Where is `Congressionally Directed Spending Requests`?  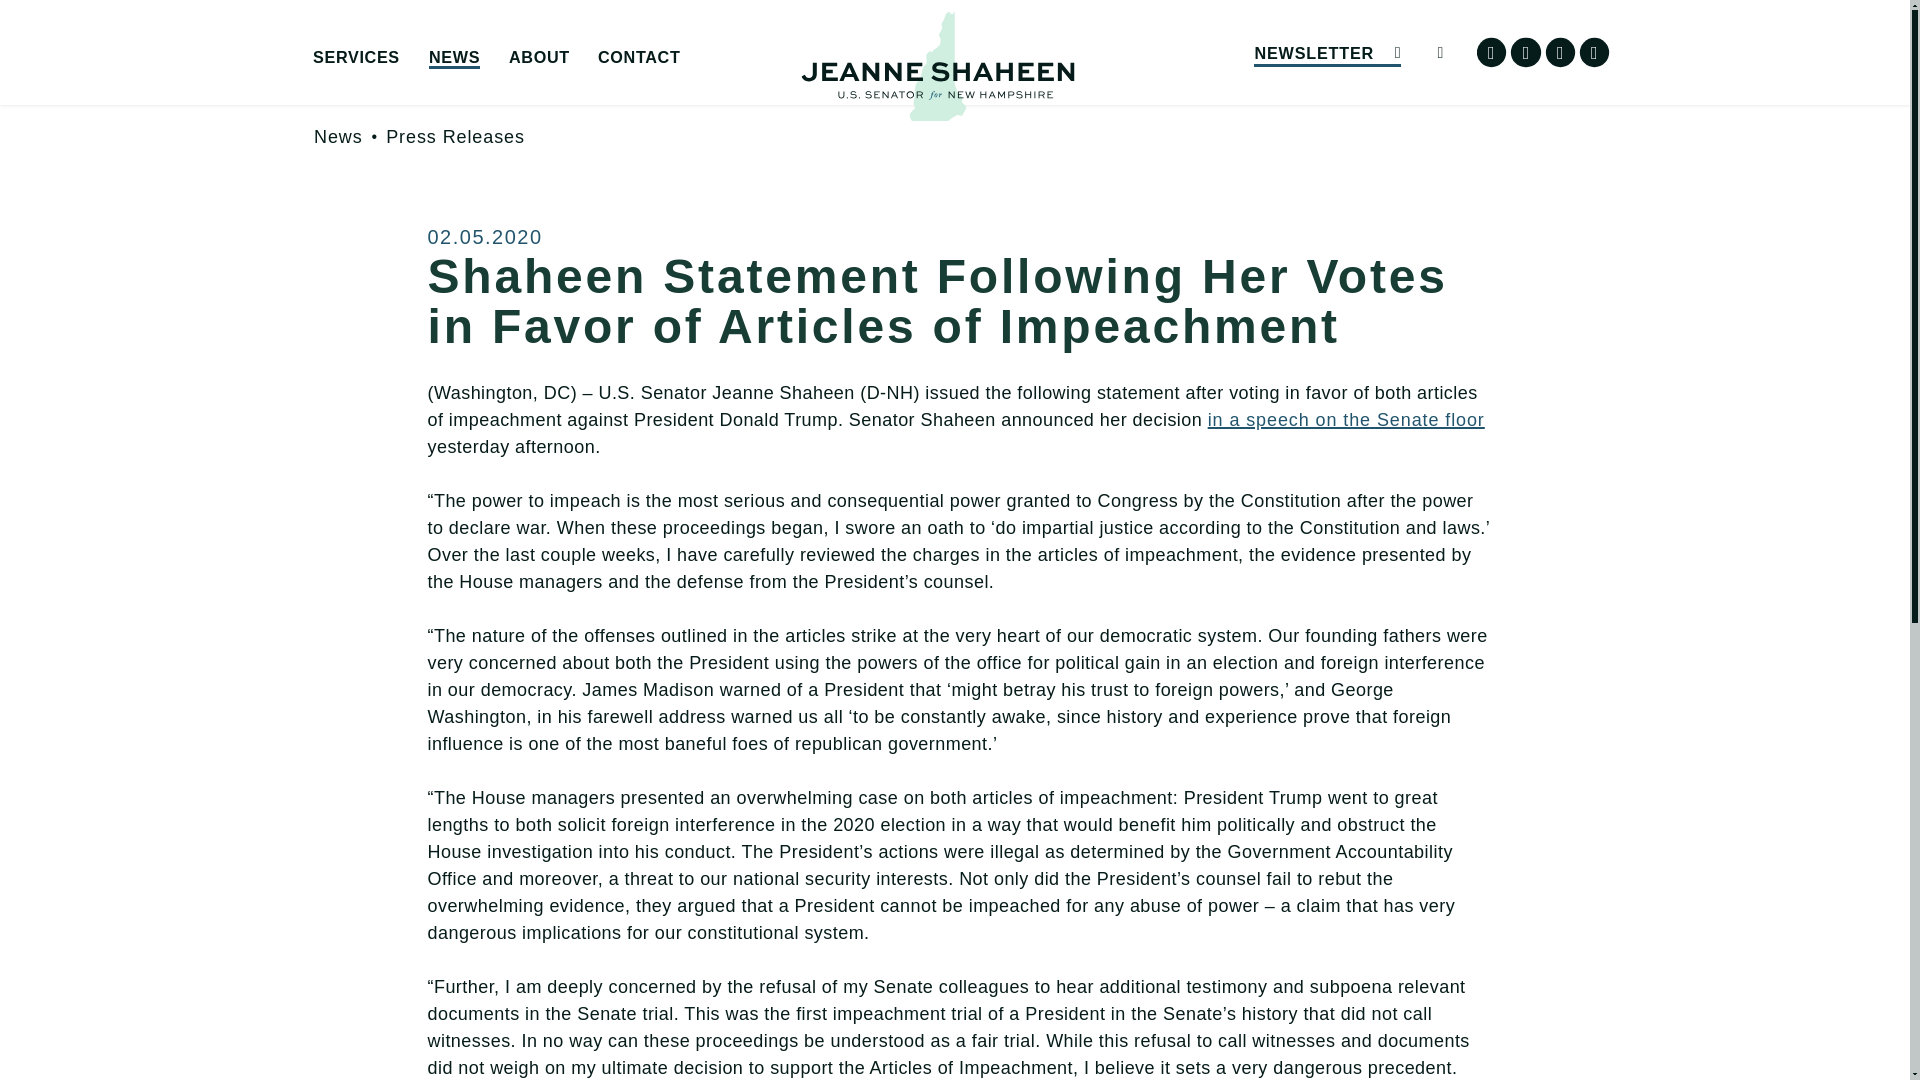 Congressionally Directed Spending Requests is located at coordinates (462, 96).